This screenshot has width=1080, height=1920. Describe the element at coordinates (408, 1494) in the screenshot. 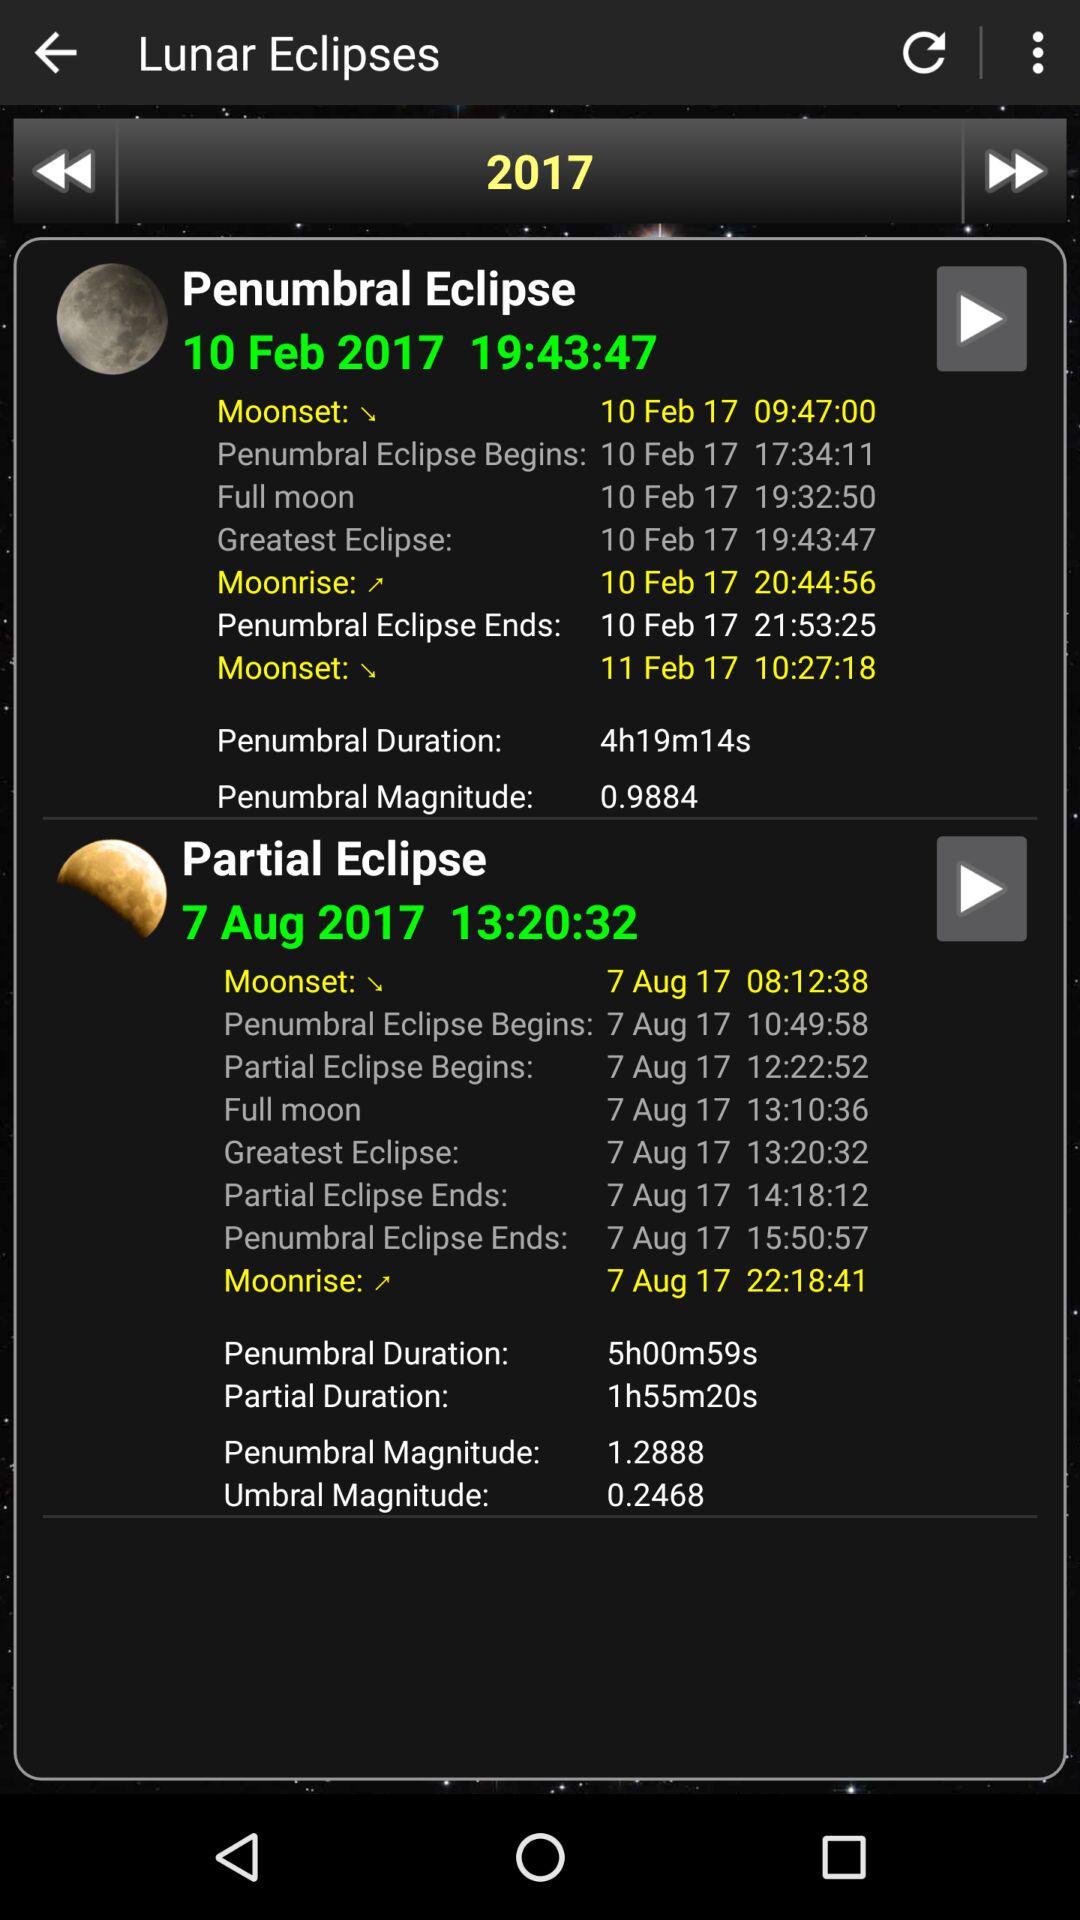

I see `select the icon next to 1.2888 icon` at that location.